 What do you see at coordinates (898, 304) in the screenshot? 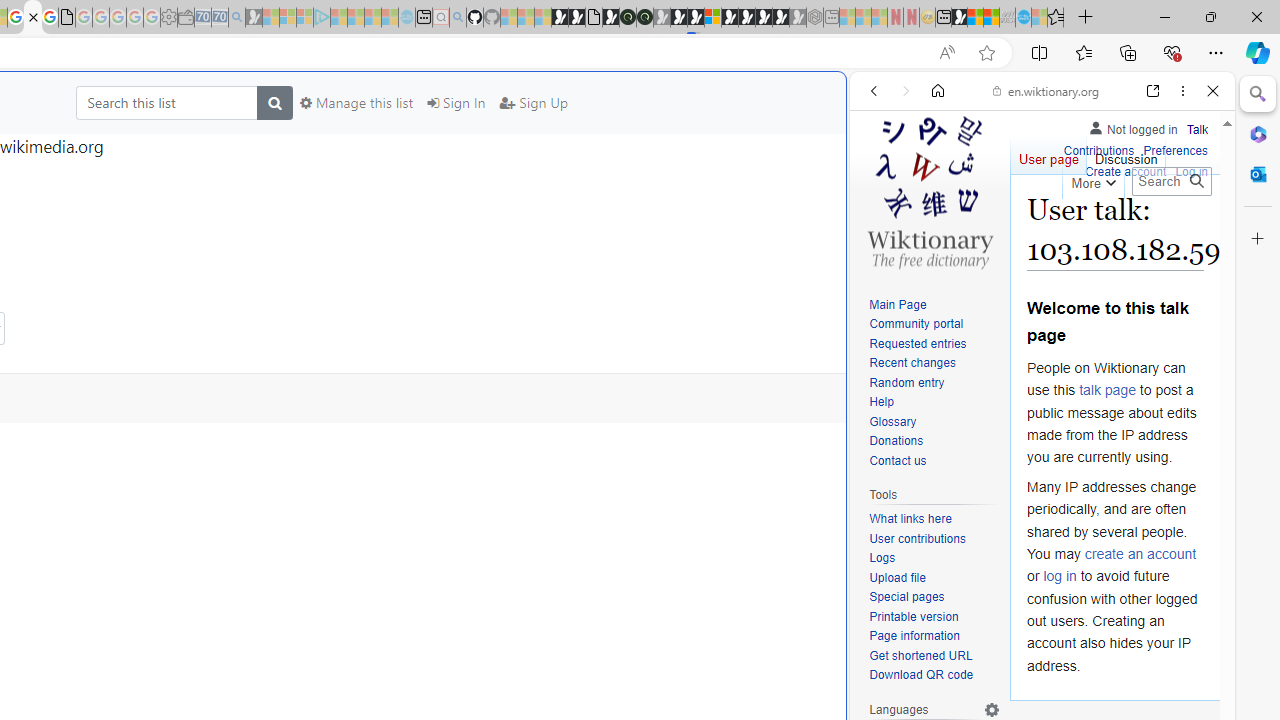
I see `Main Page` at bounding box center [898, 304].